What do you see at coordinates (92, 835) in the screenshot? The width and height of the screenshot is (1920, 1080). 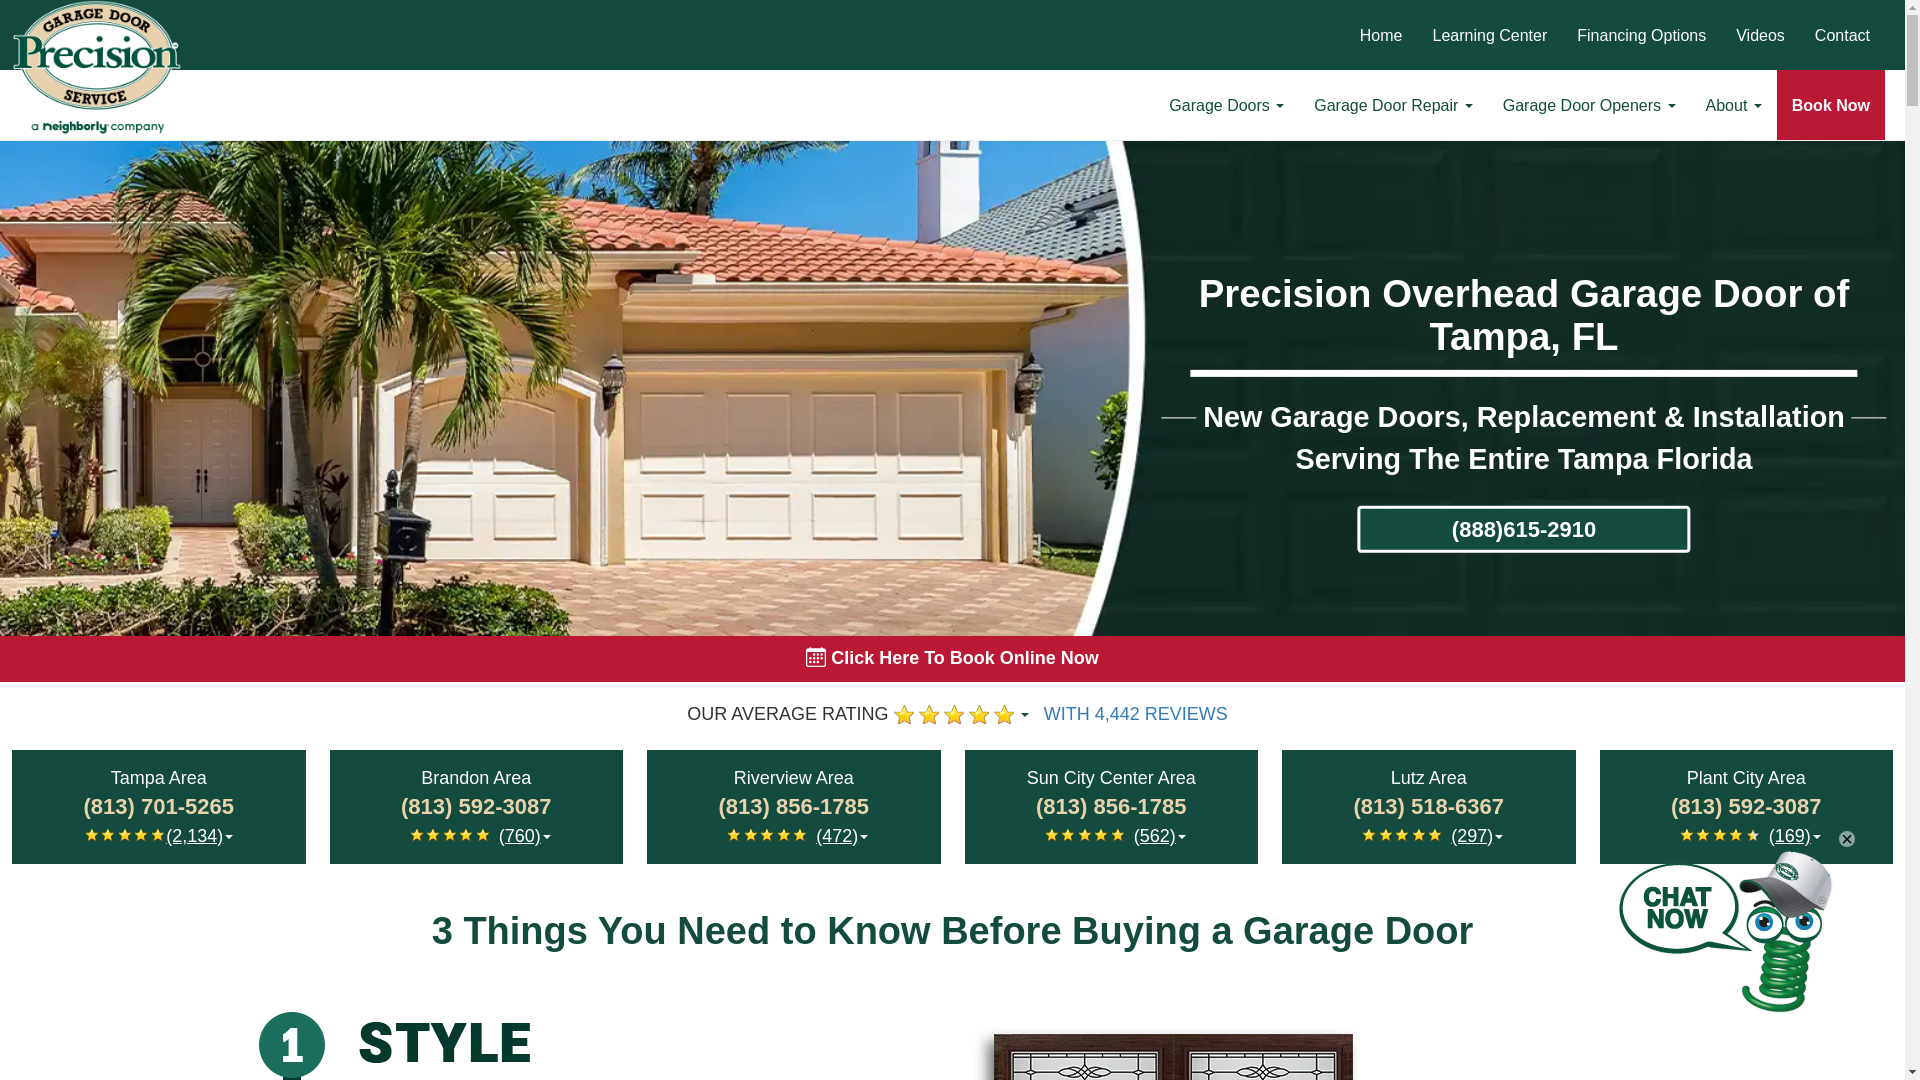 I see `excellent` at bounding box center [92, 835].